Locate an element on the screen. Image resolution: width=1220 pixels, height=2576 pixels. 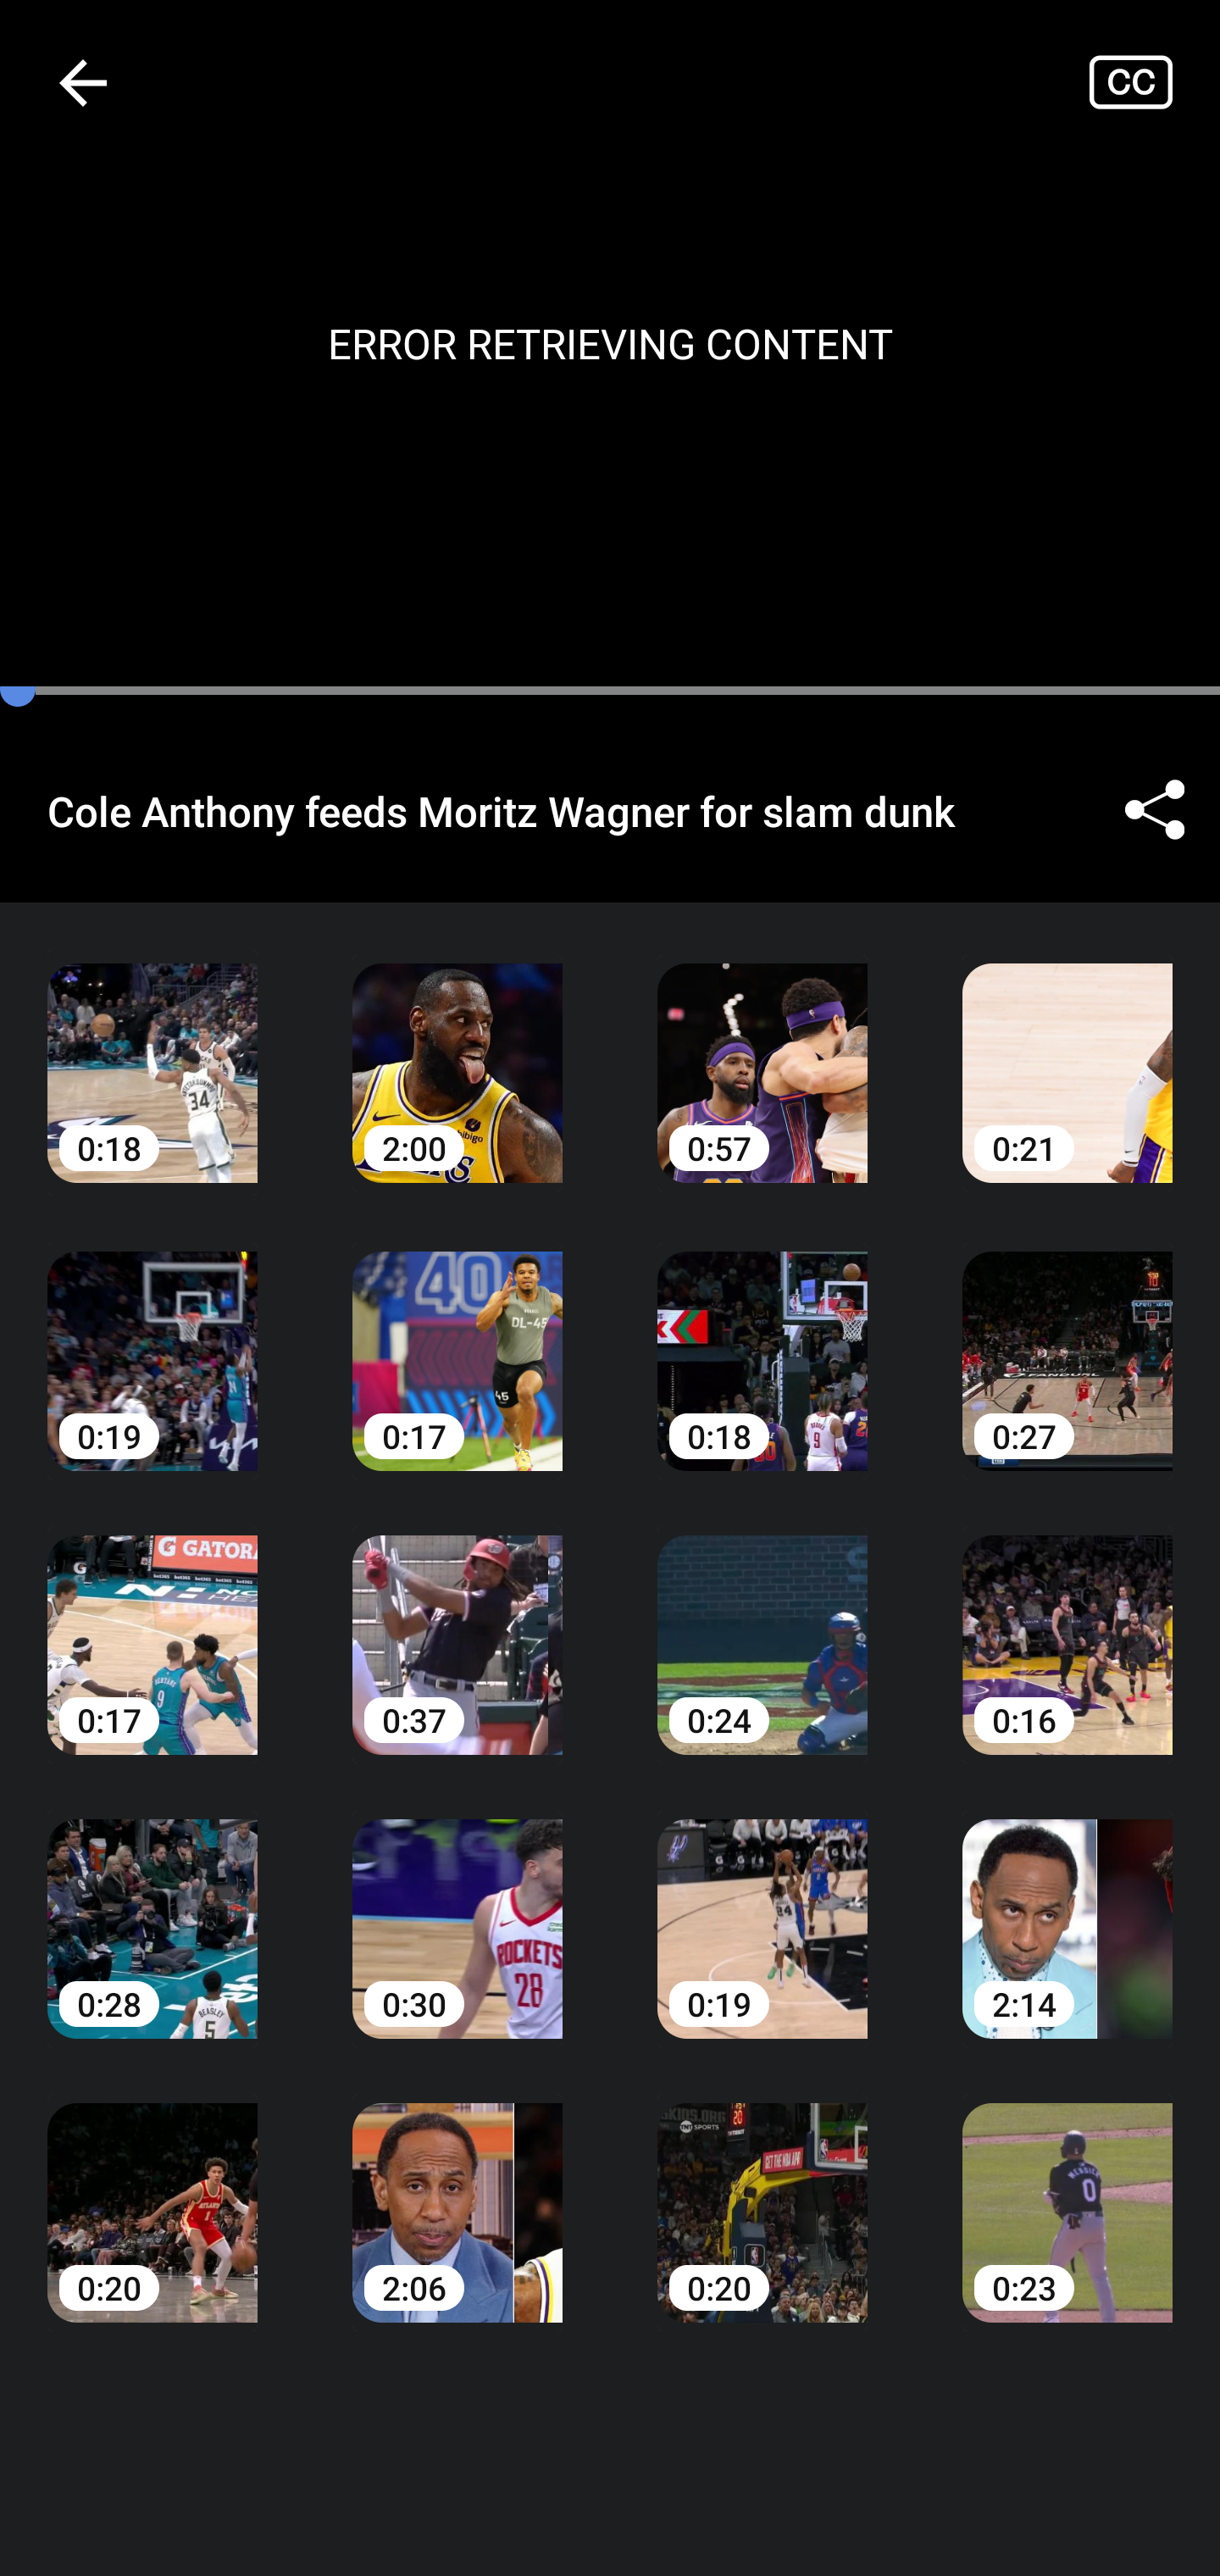
Navigate up is located at coordinates (83, 82).